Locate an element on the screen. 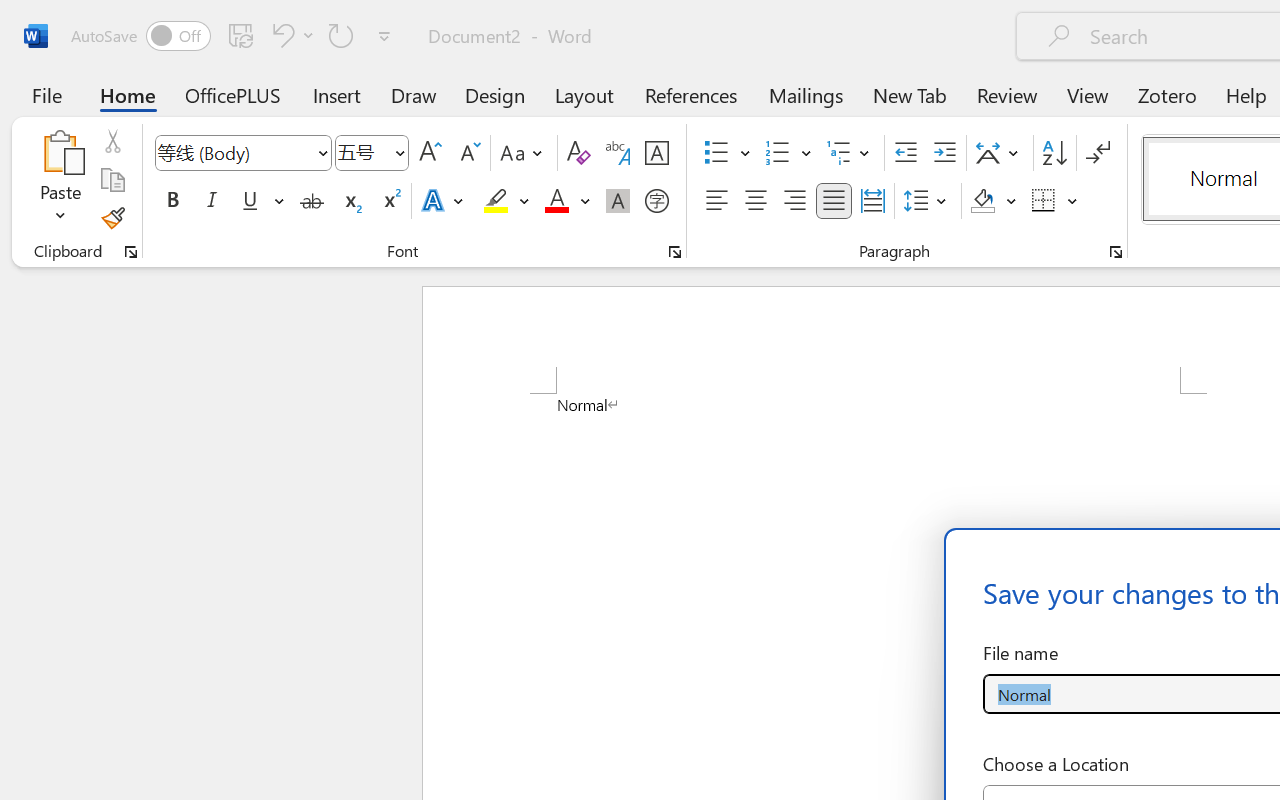 This screenshot has height=800, width=1280. Align Left is located at coordinates (716, 201).